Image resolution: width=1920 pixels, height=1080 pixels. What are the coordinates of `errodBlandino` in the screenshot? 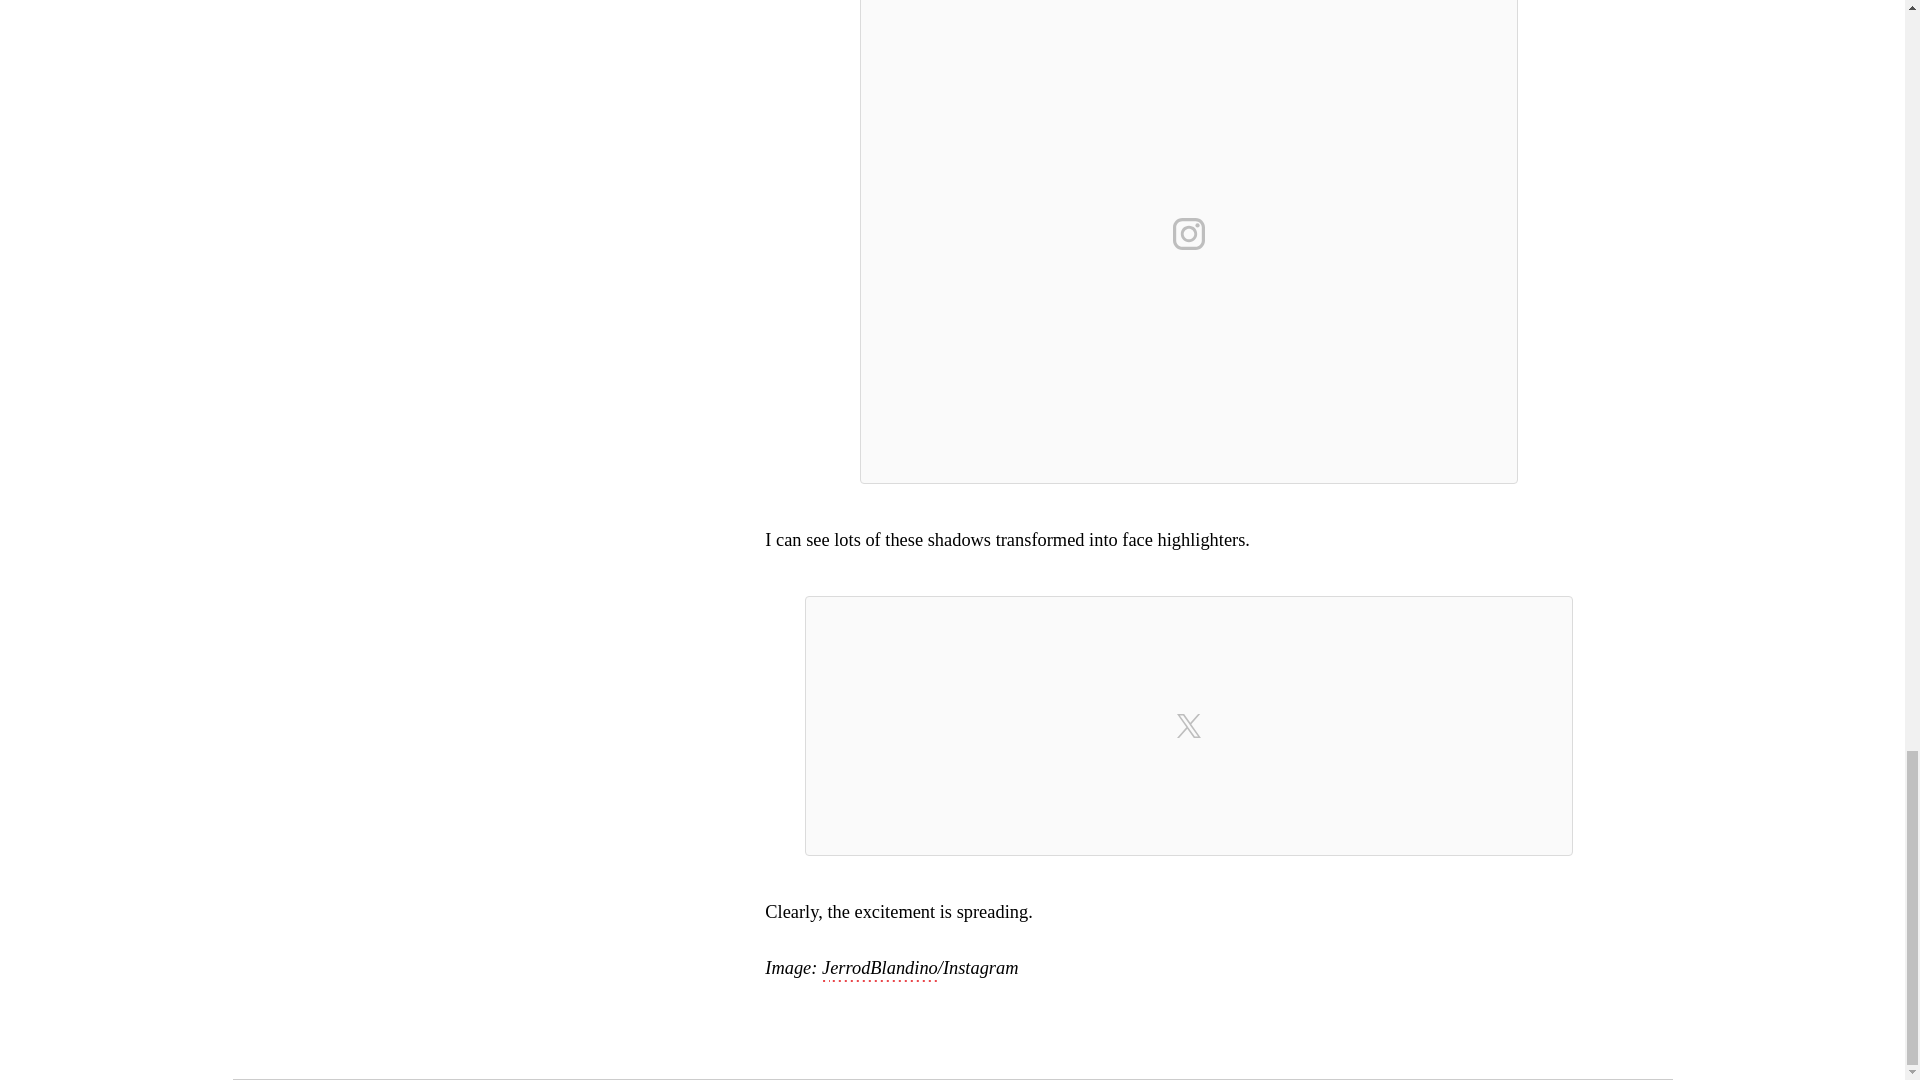 It's located at (884, 969).